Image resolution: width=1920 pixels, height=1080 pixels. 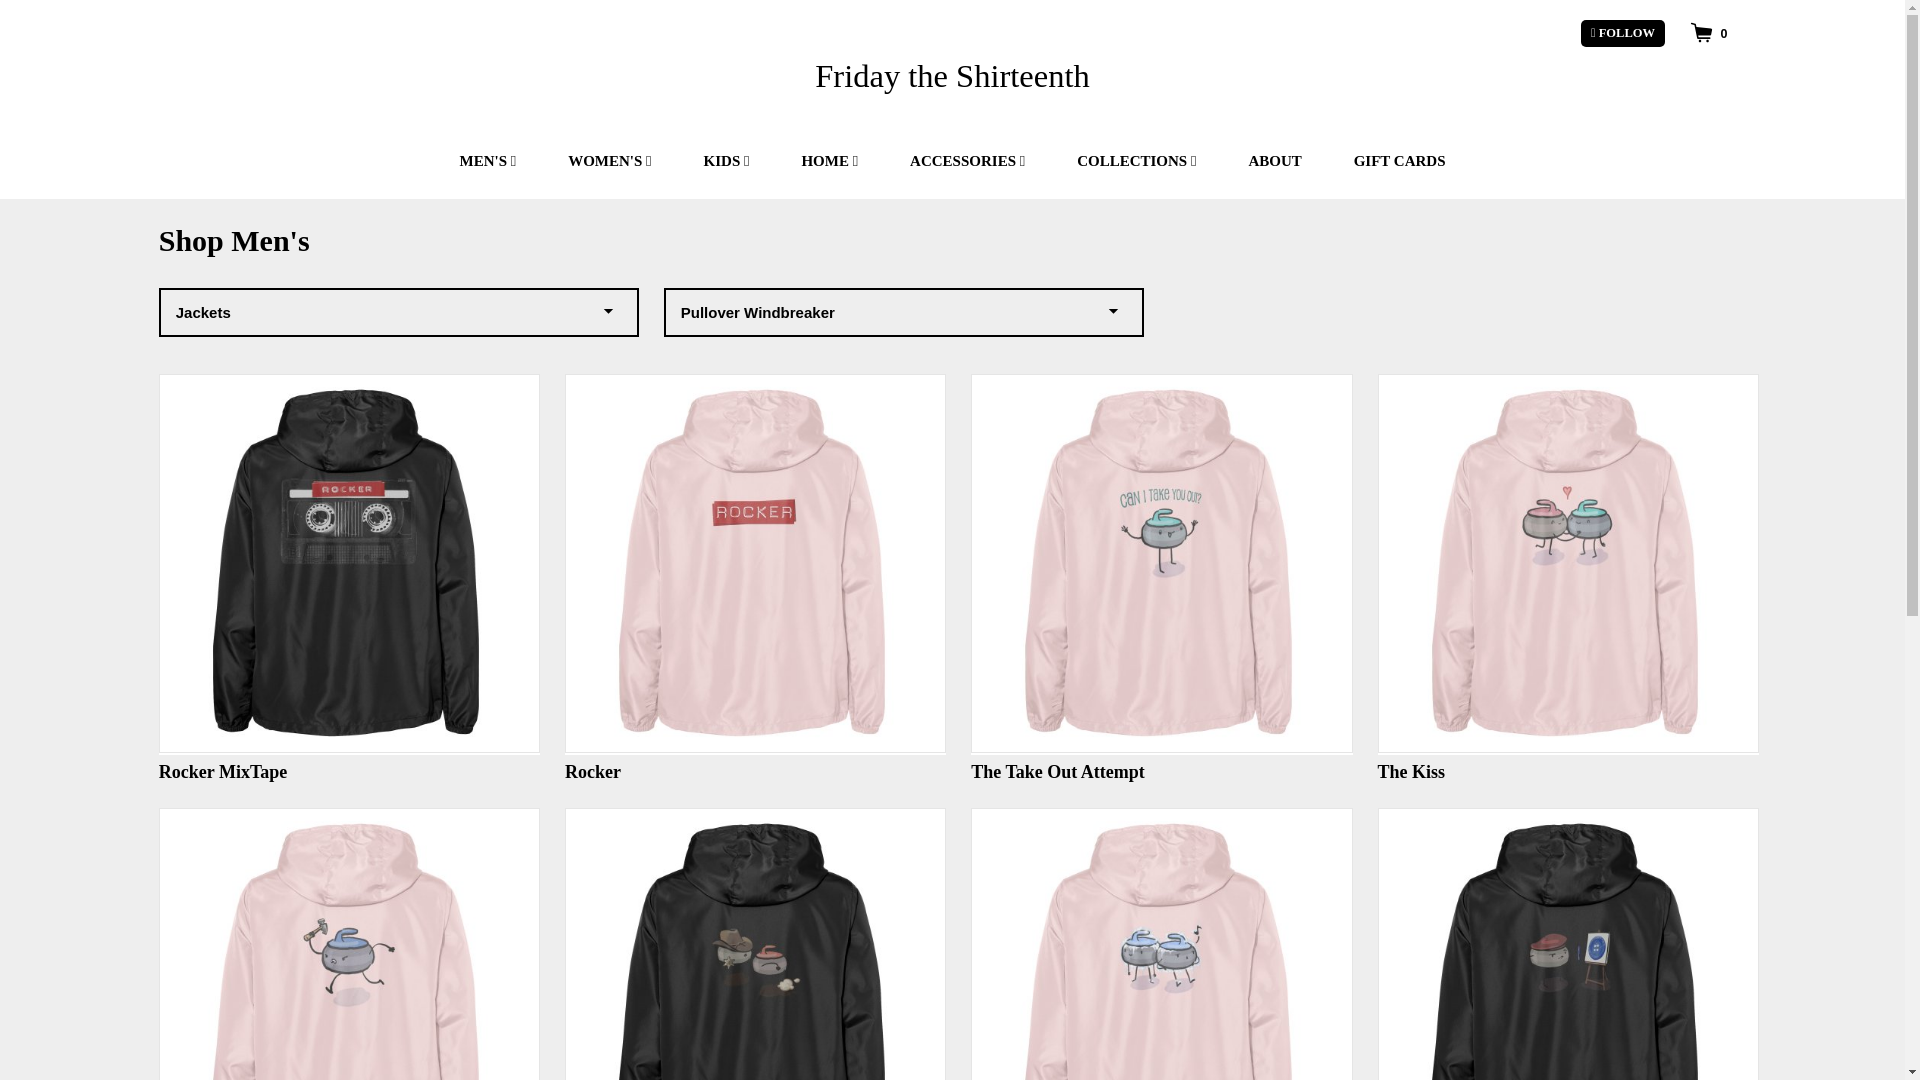 I want to click on HOME, so click(x=829, y=160).